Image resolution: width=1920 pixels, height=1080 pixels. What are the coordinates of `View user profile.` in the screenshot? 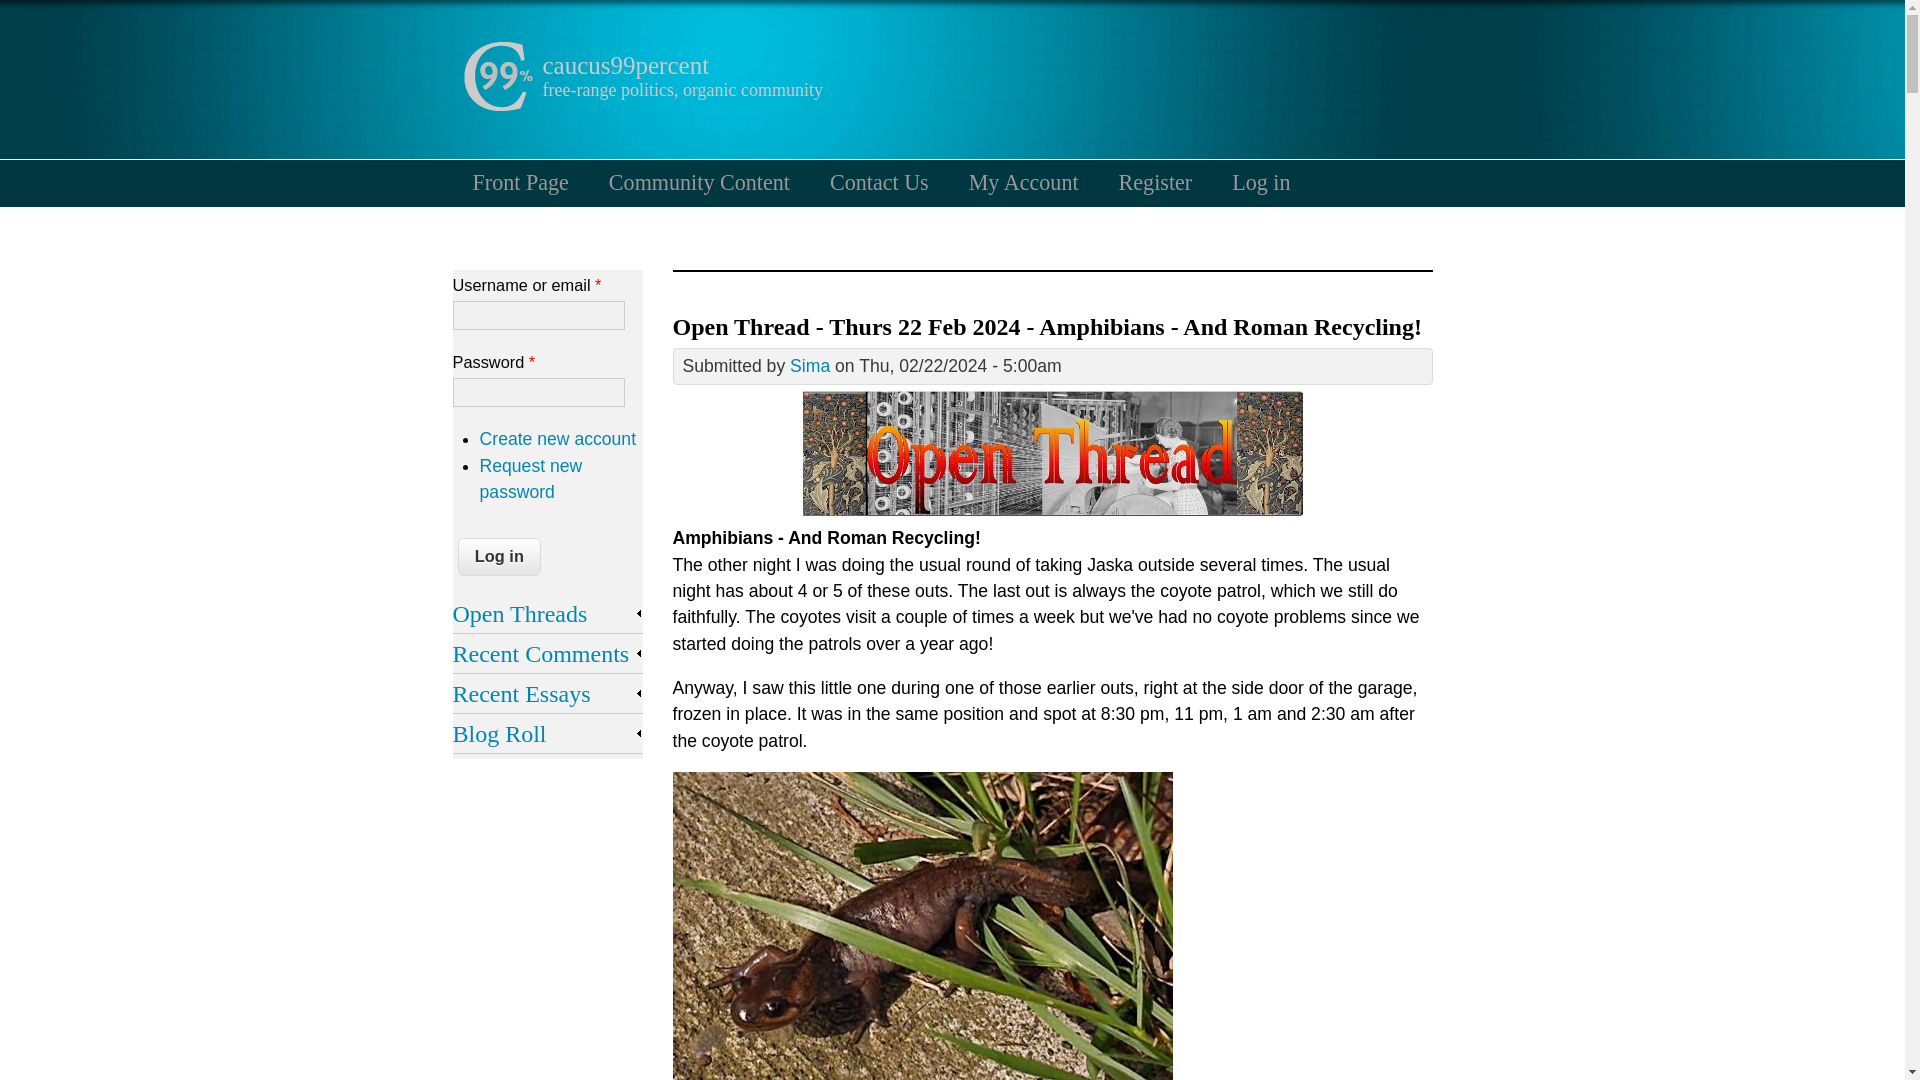 It's located at (809, 366).